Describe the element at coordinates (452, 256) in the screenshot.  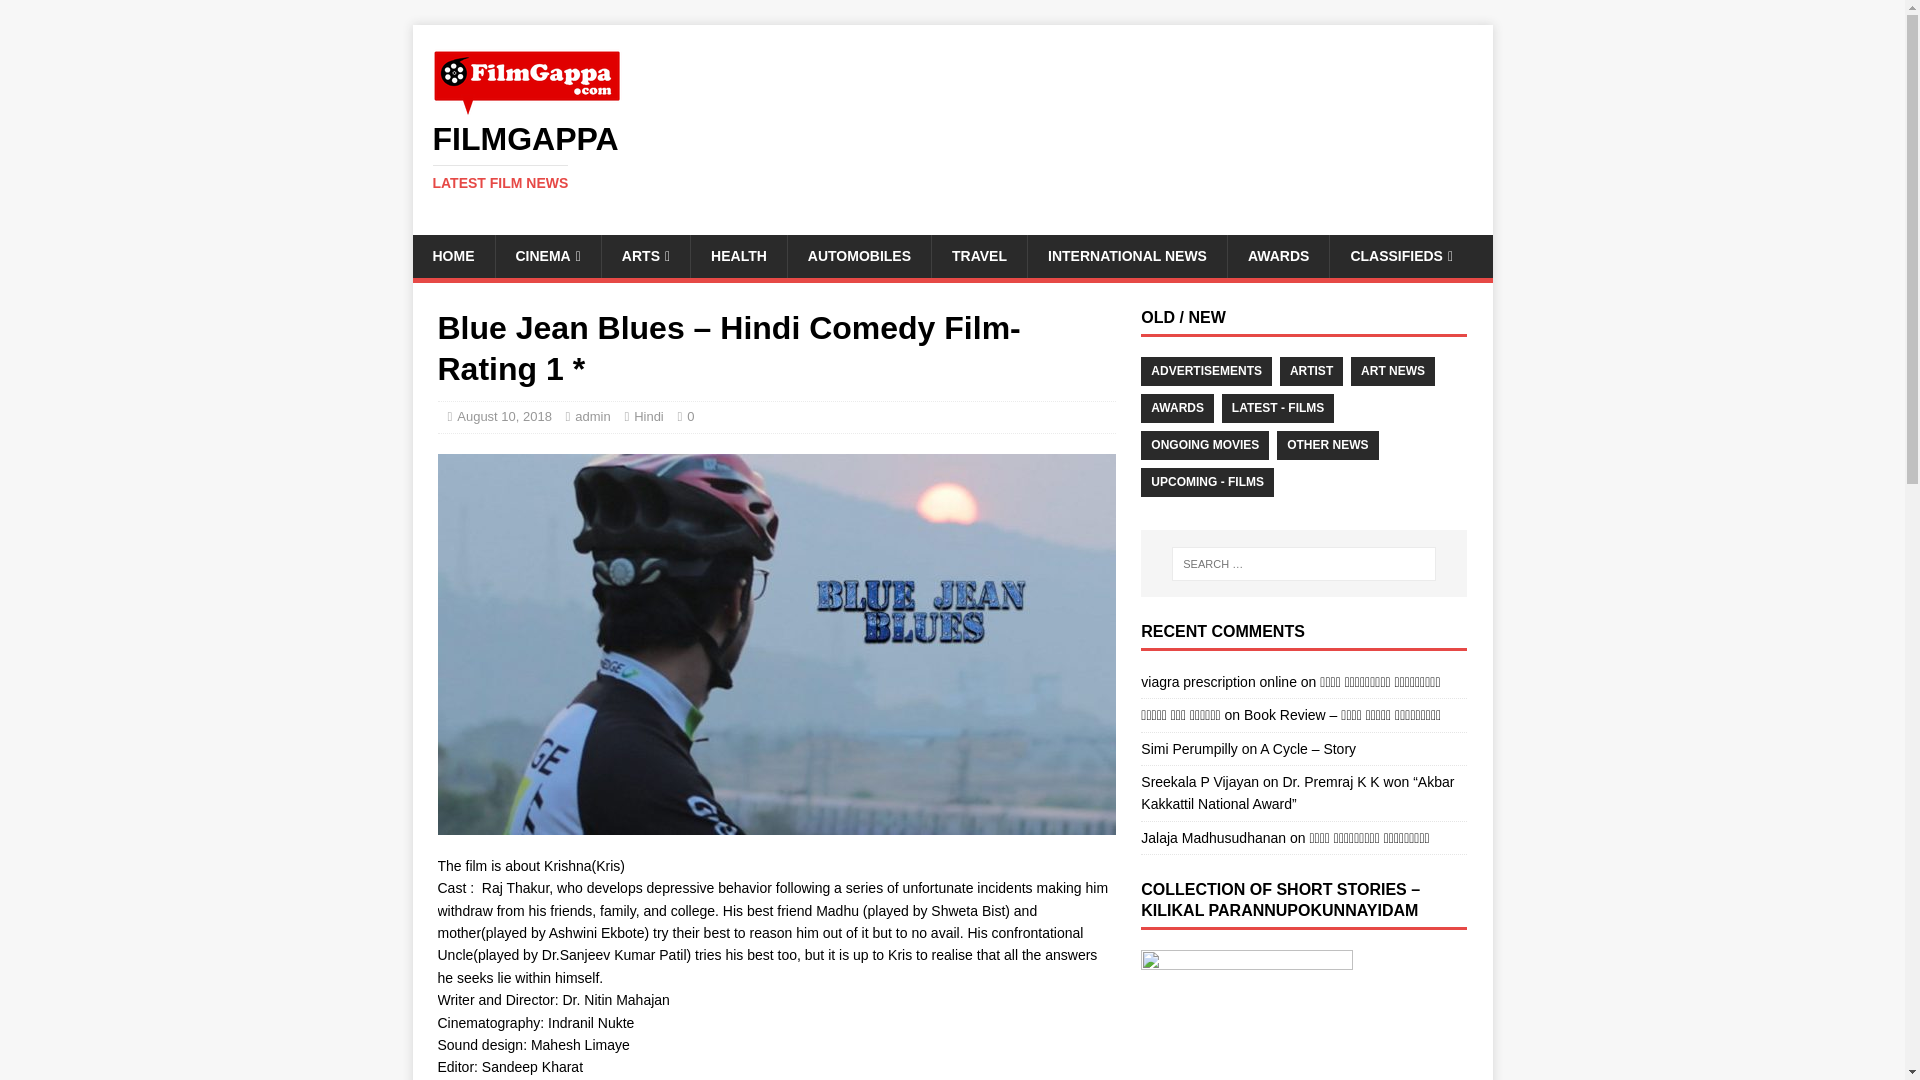
I see `blue jean` at that location.